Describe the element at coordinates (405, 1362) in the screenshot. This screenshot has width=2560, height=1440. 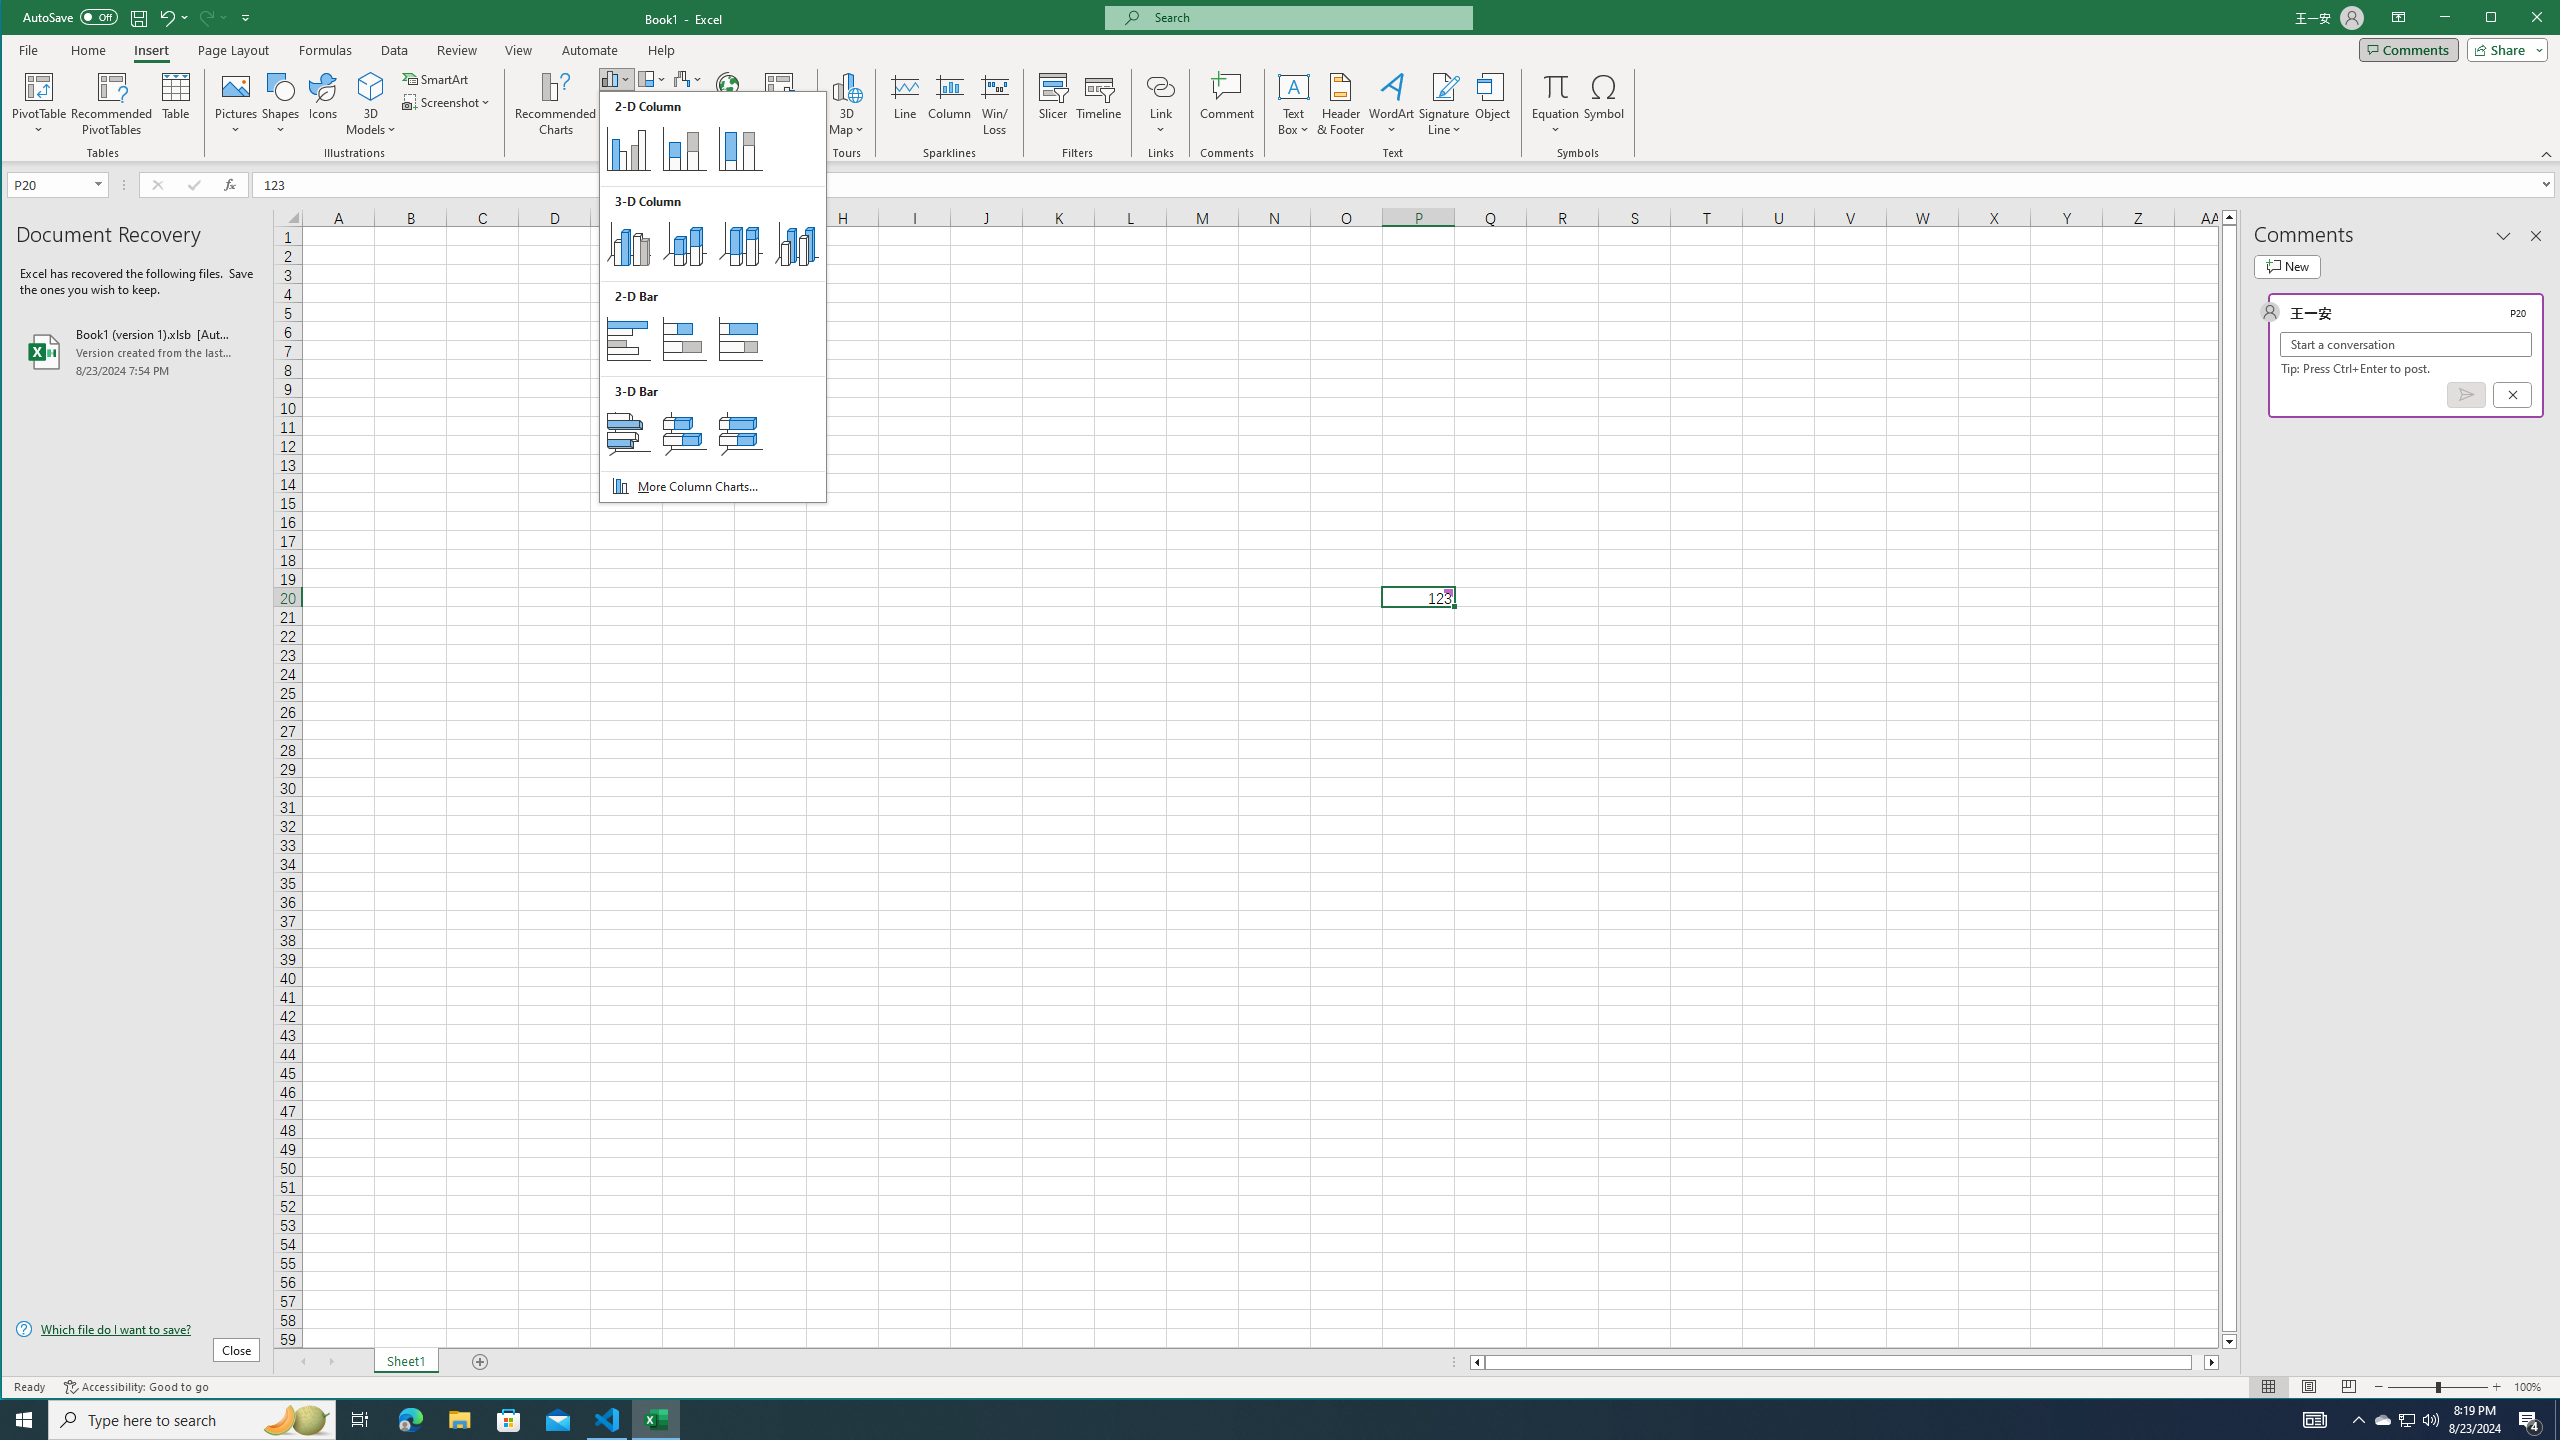
I see `Sheet1` at that location.